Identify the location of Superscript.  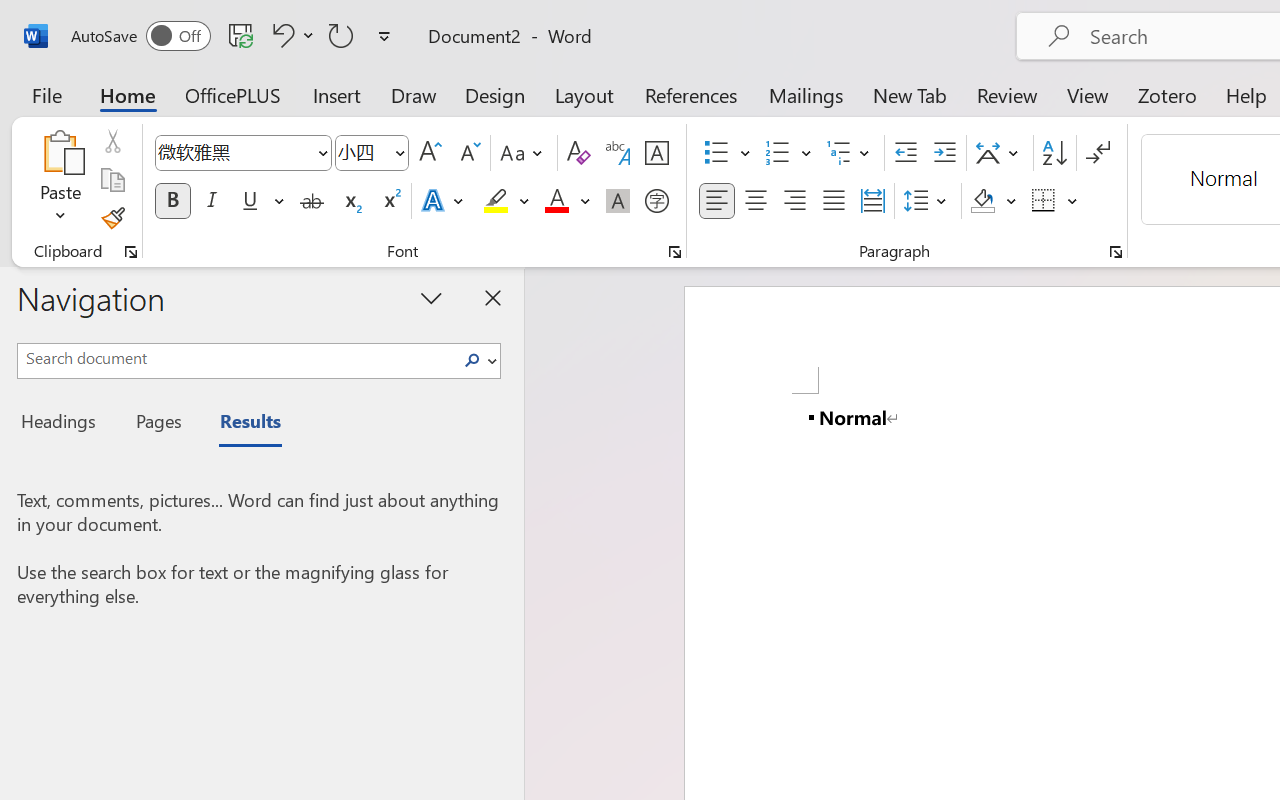
(390, 201).